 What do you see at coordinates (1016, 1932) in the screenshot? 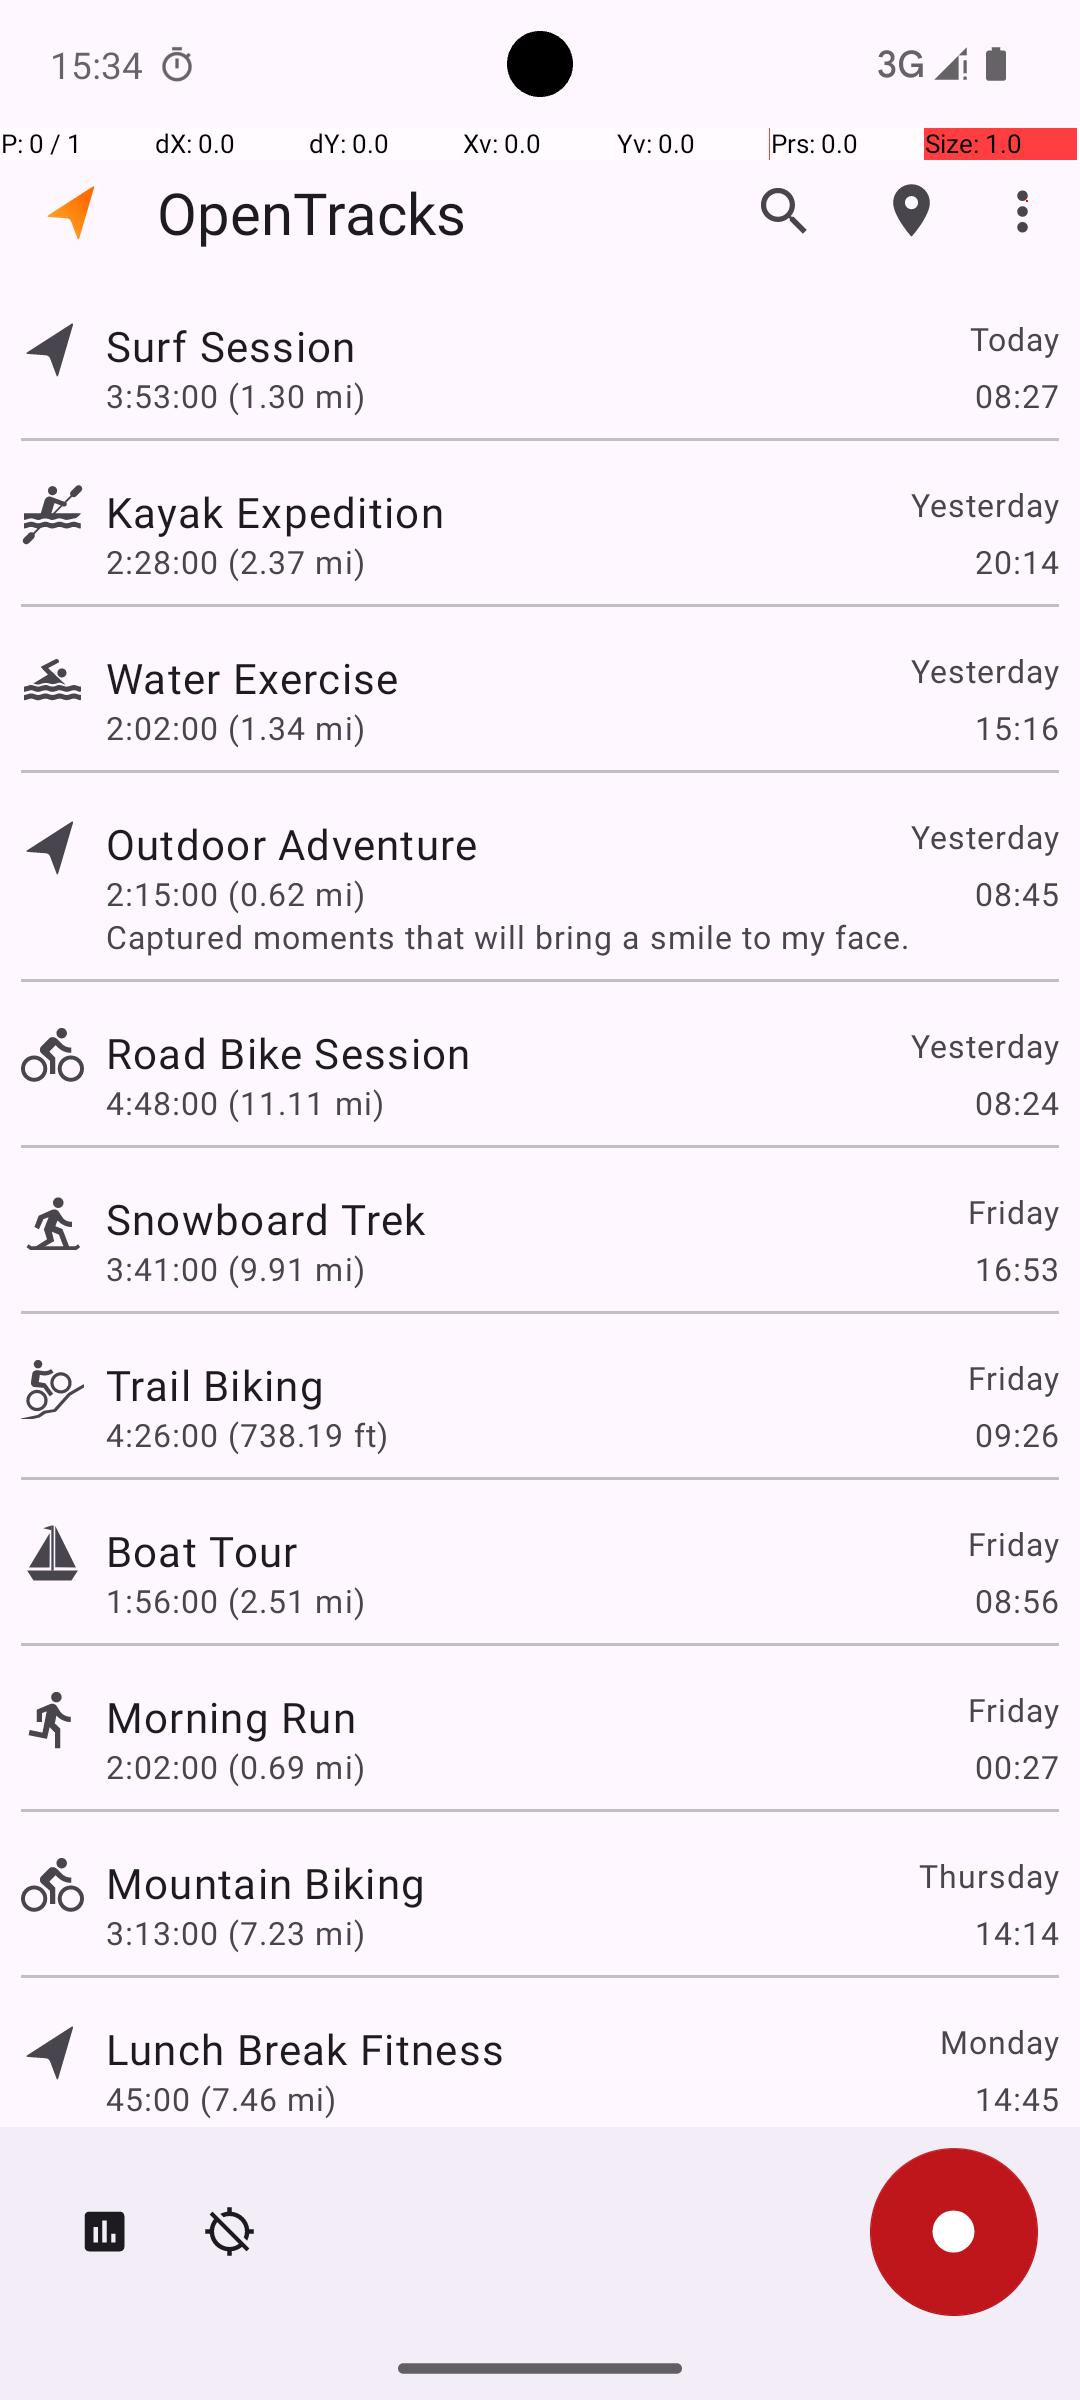
I see `14:14` at bounding box center [1016, 1932].